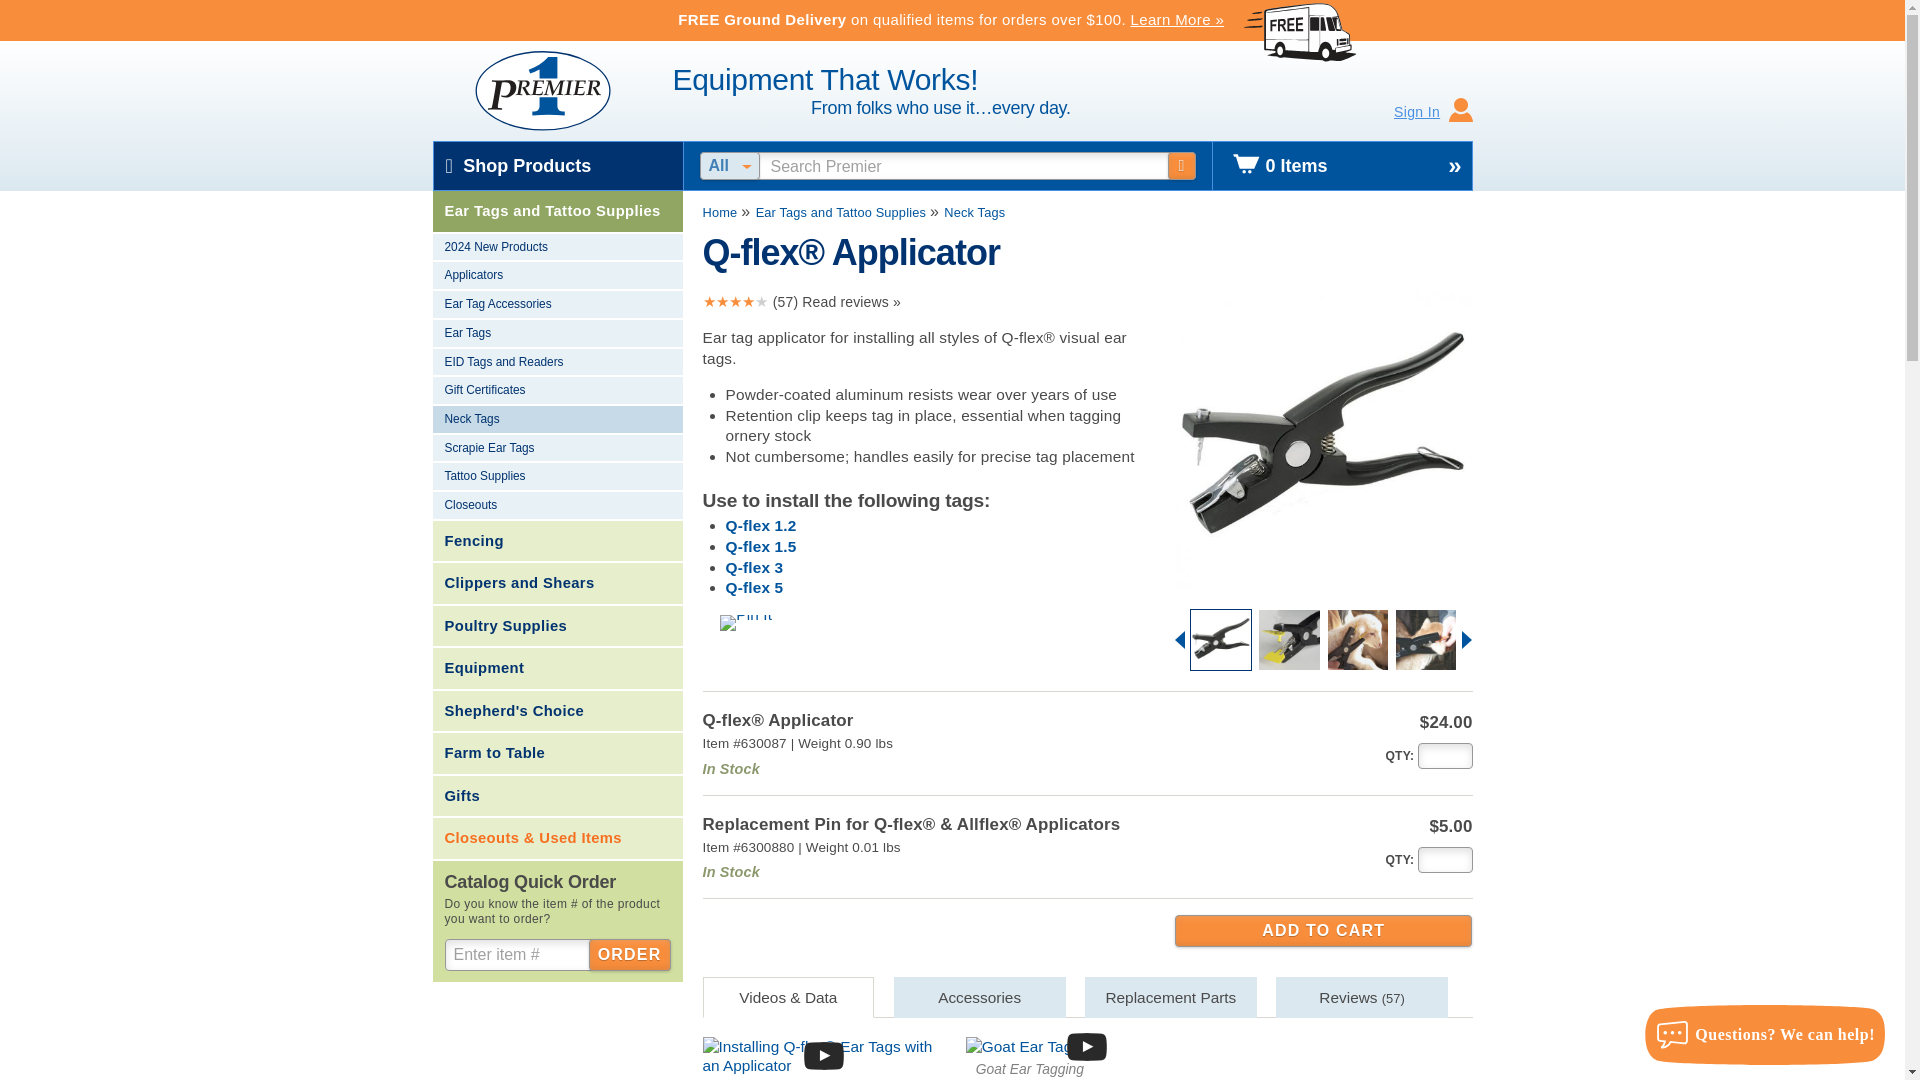  I want to click on Product rating: 3.8 out of 5, so click(735, 302).